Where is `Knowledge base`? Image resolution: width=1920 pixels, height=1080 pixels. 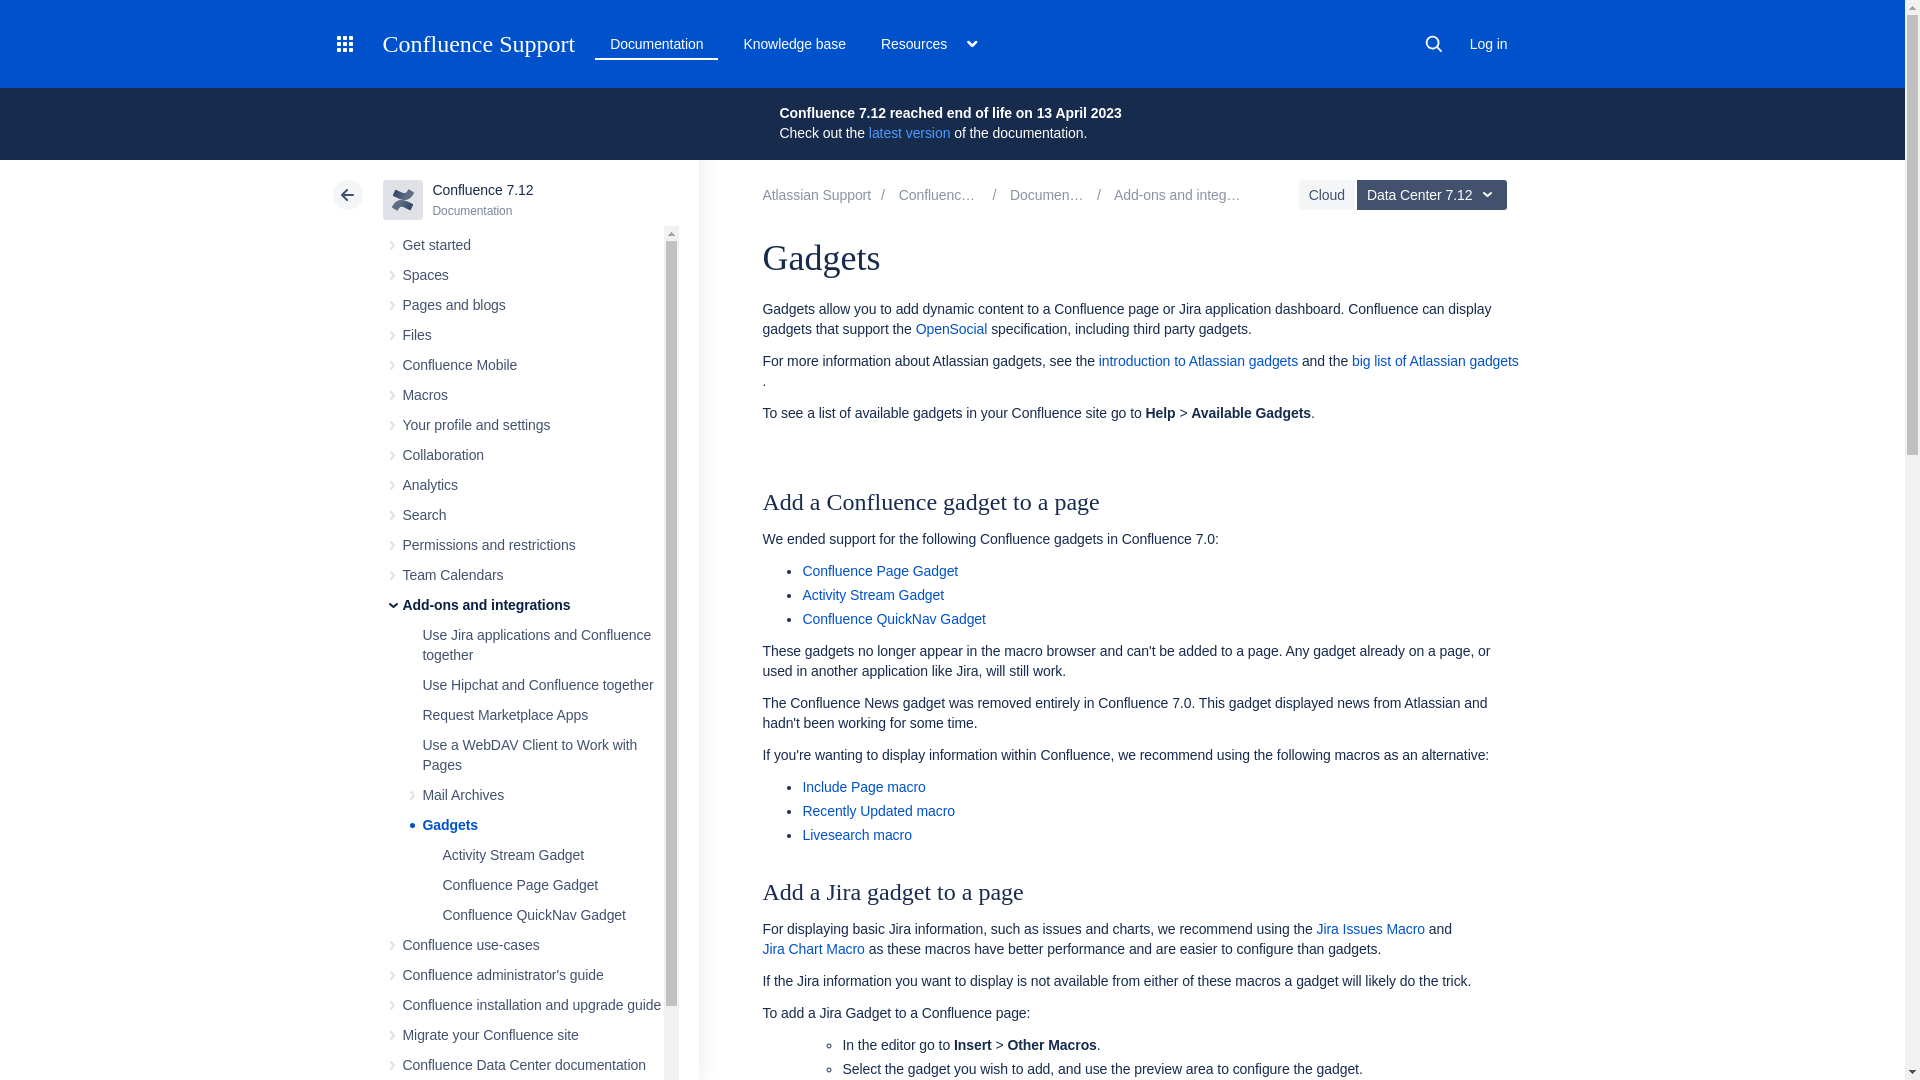
Knowledge base is located at coordinates (794, 44).